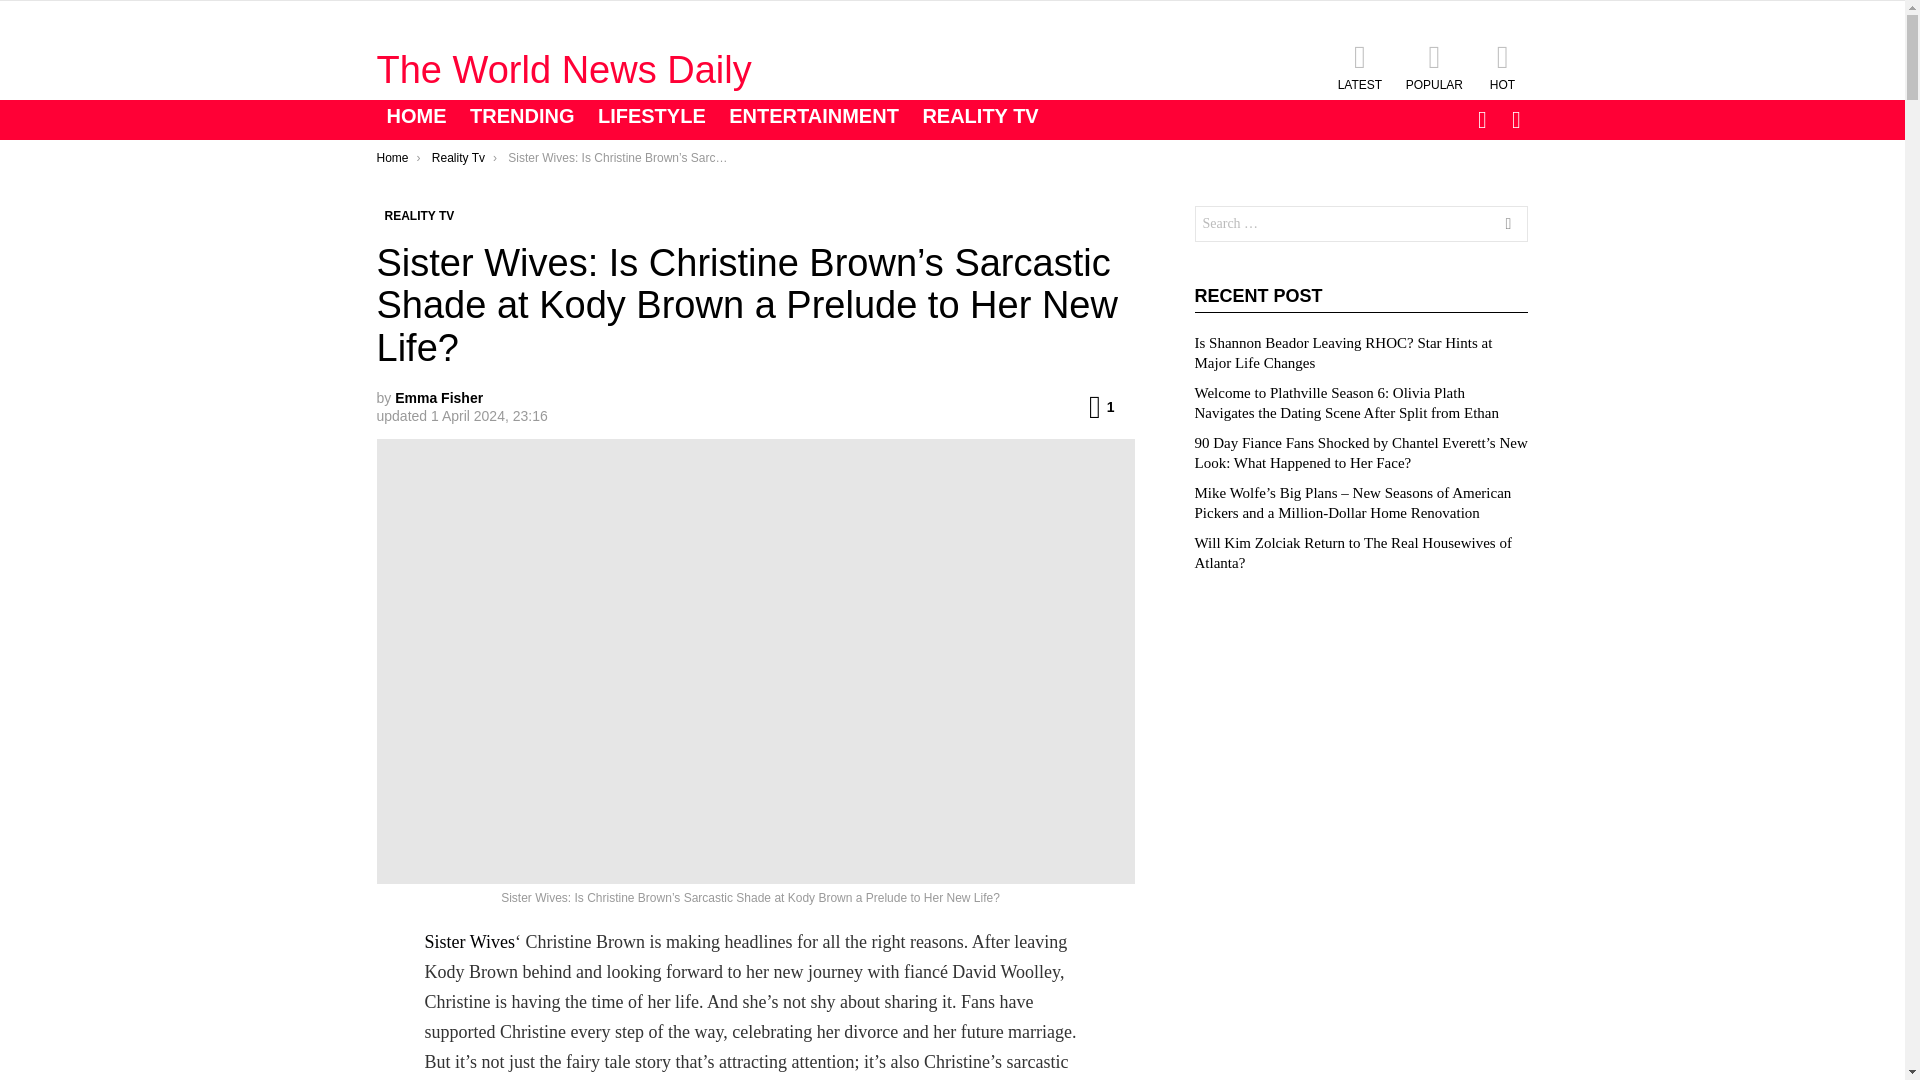 This screenshot has width=1920, height=1080. I want to click on REALITY TV, so click(419, 216).